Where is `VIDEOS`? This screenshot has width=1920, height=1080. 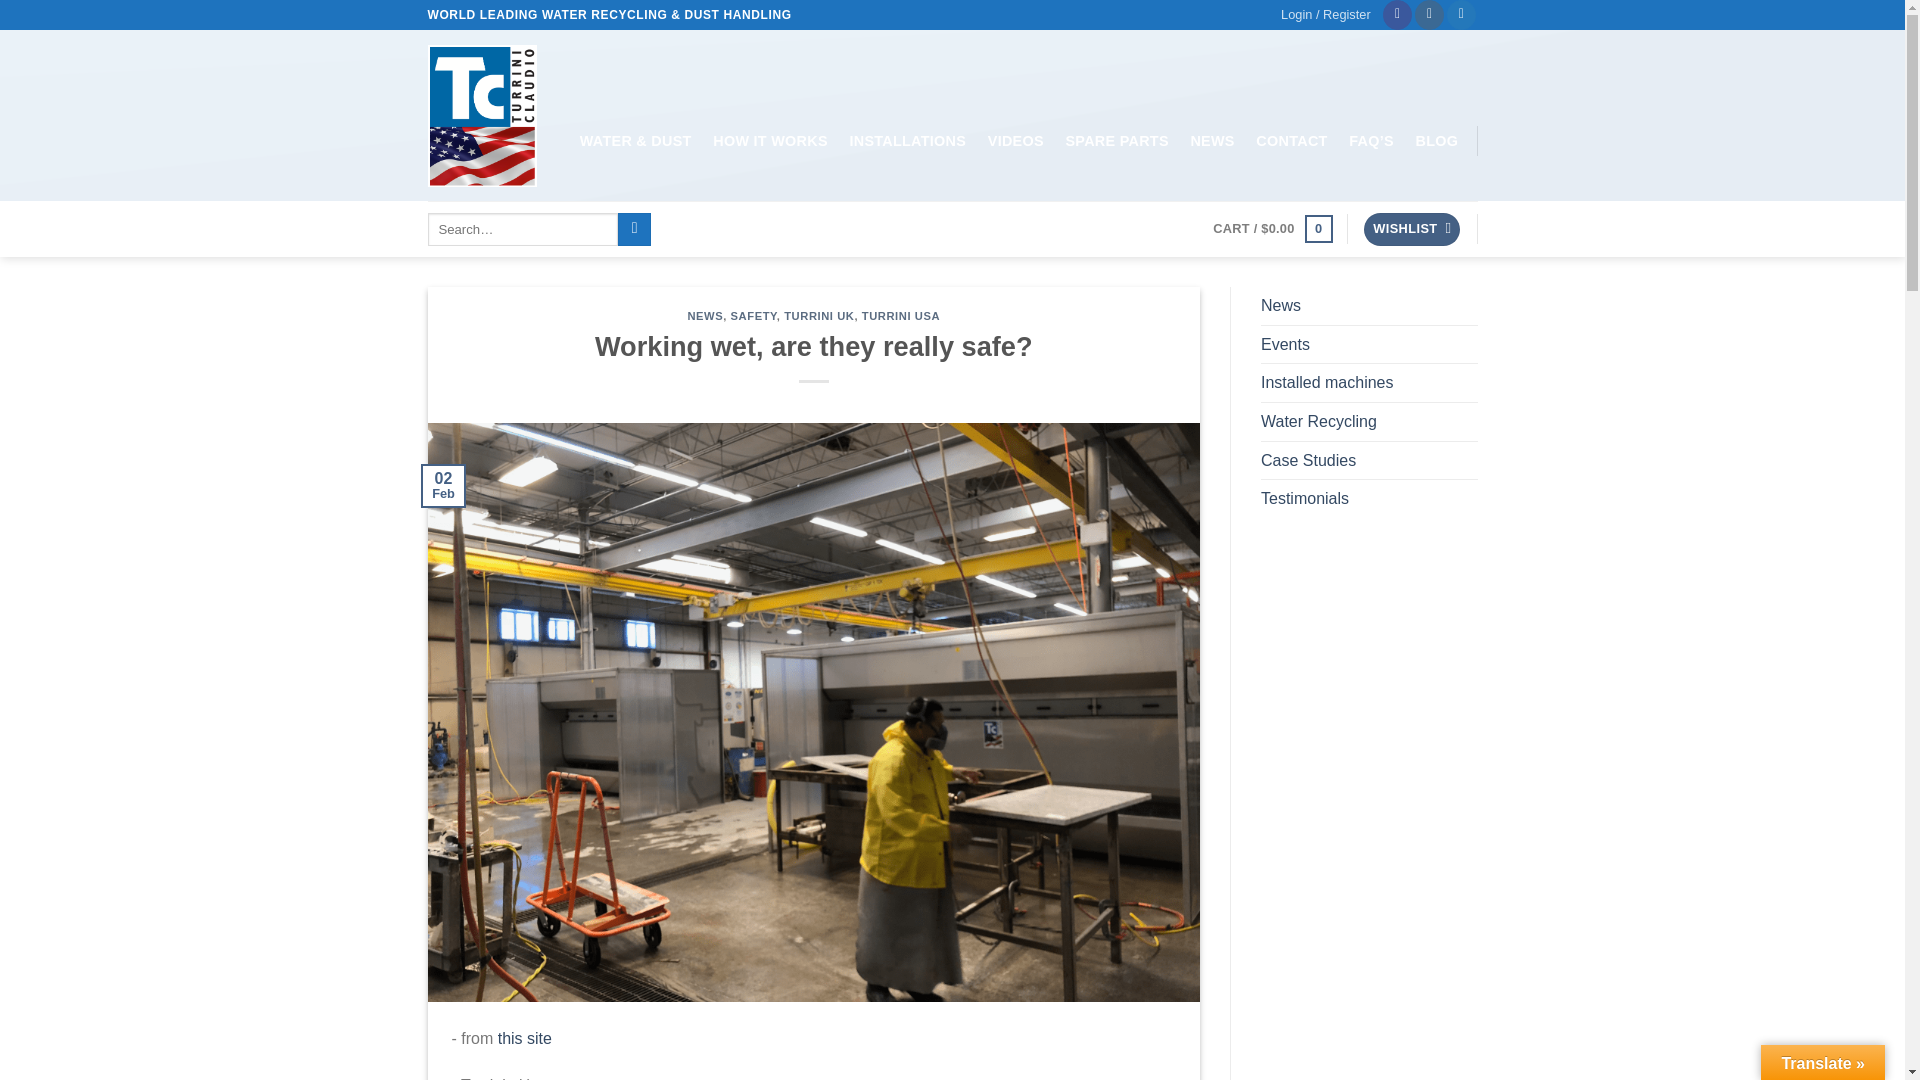 VIDEOS is located at coordinates (1016, 140).